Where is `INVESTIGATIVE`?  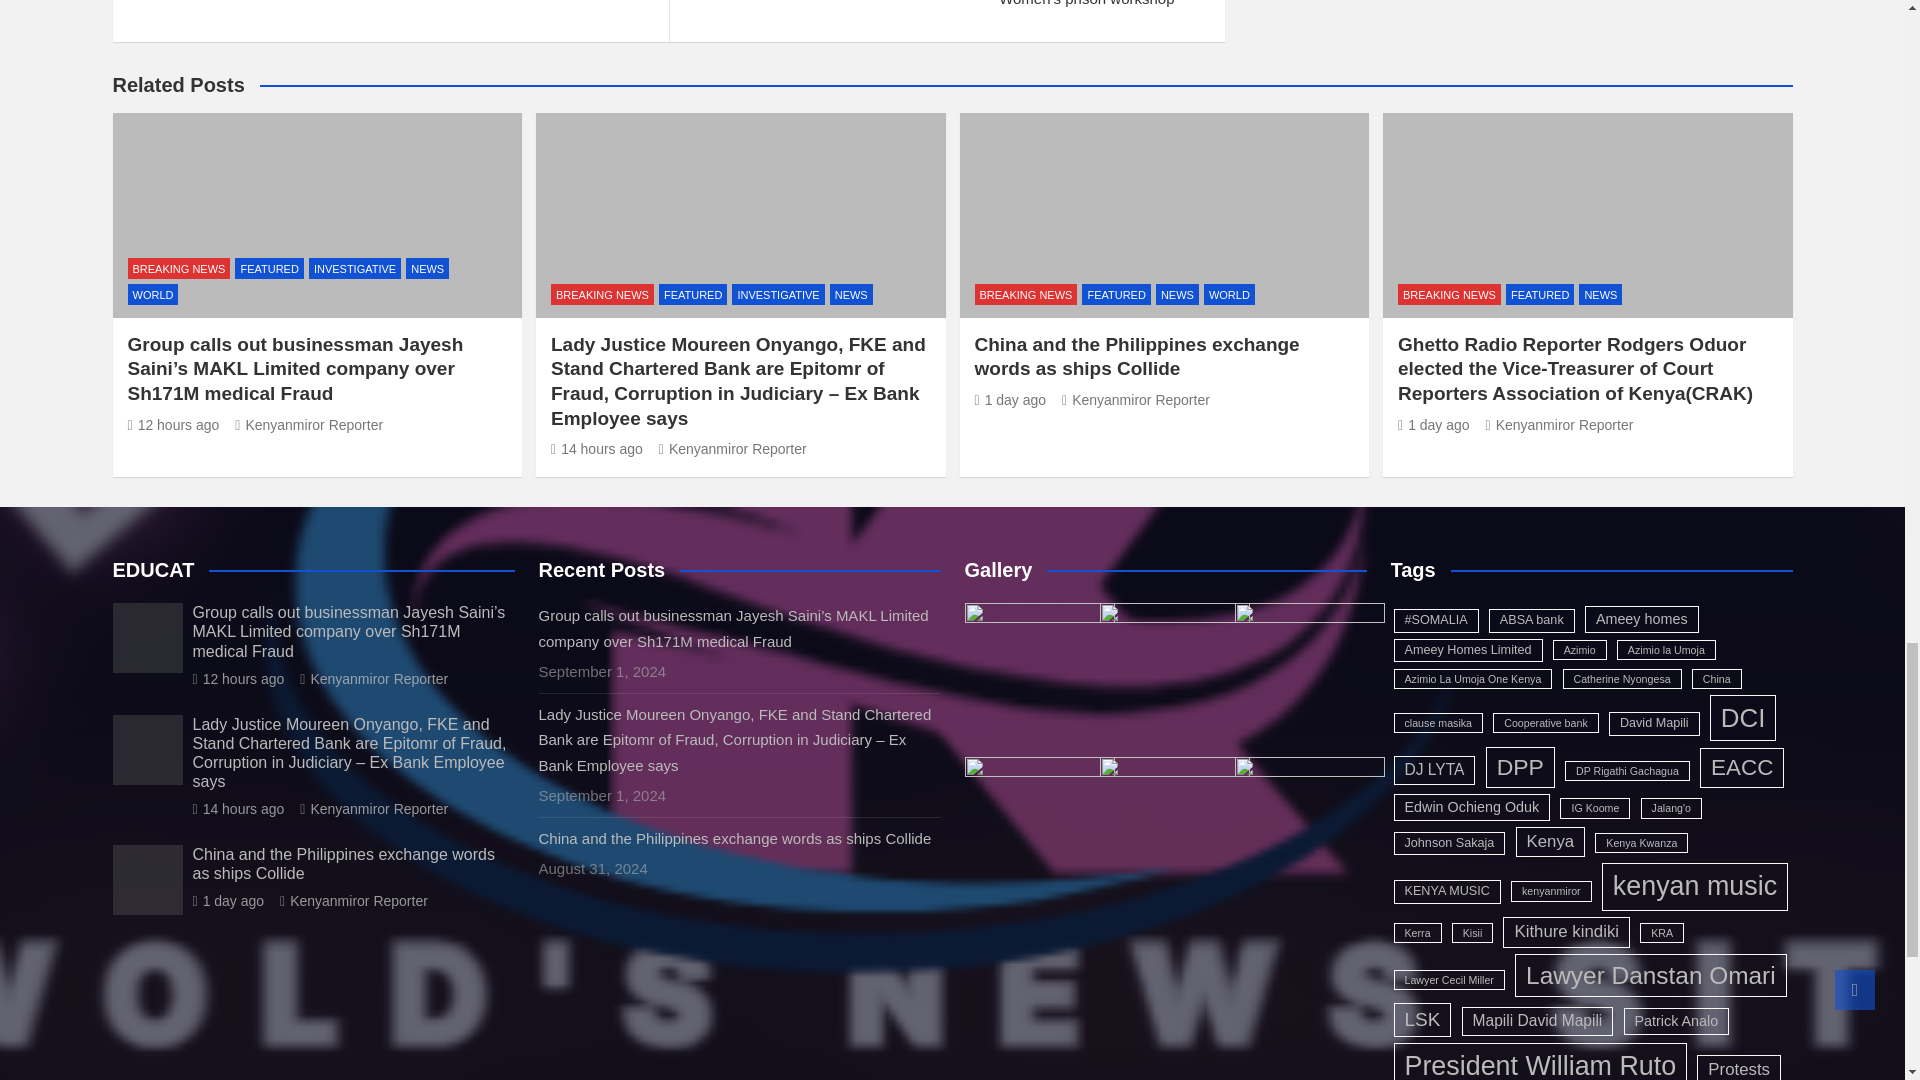
INVESTIGATIVE is located at coordinates (355, 268).